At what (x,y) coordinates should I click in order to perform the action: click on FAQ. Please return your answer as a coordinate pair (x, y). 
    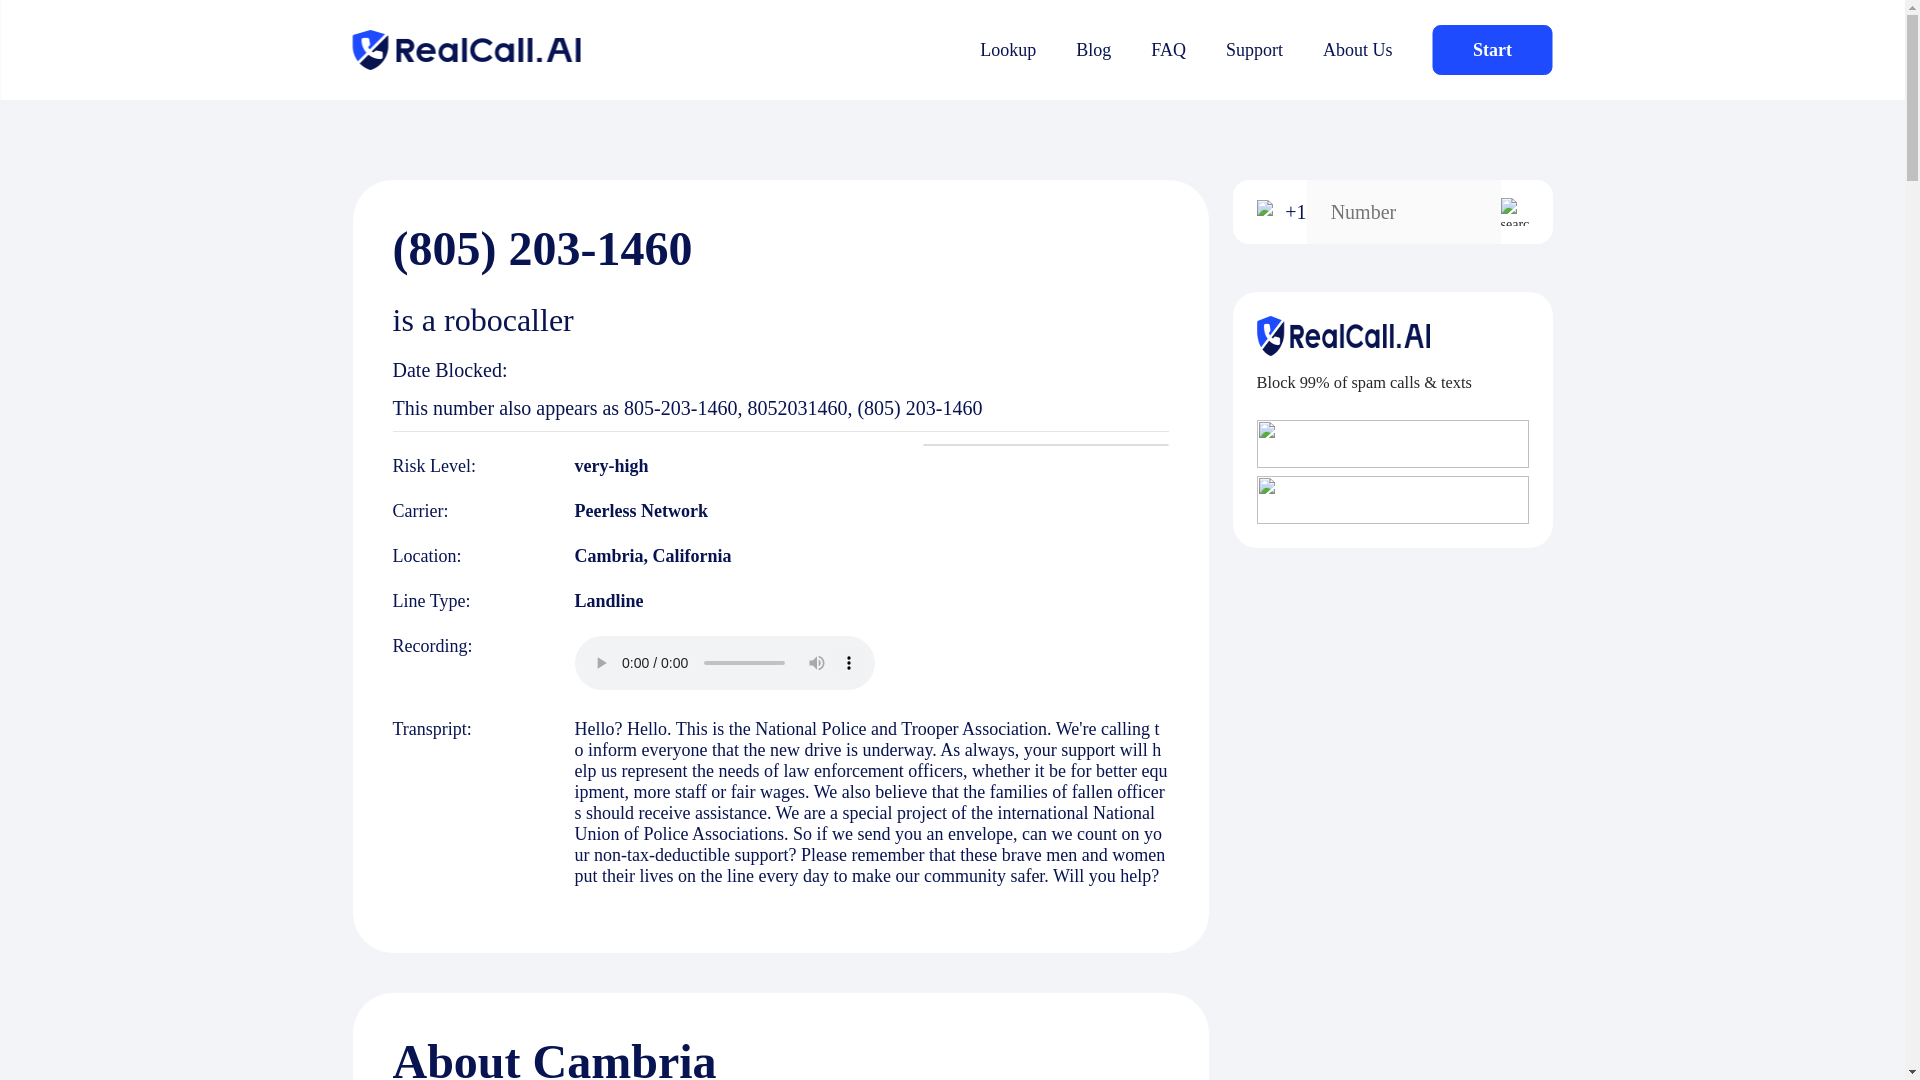
    Looking at the image, I should click on (1168, 50).